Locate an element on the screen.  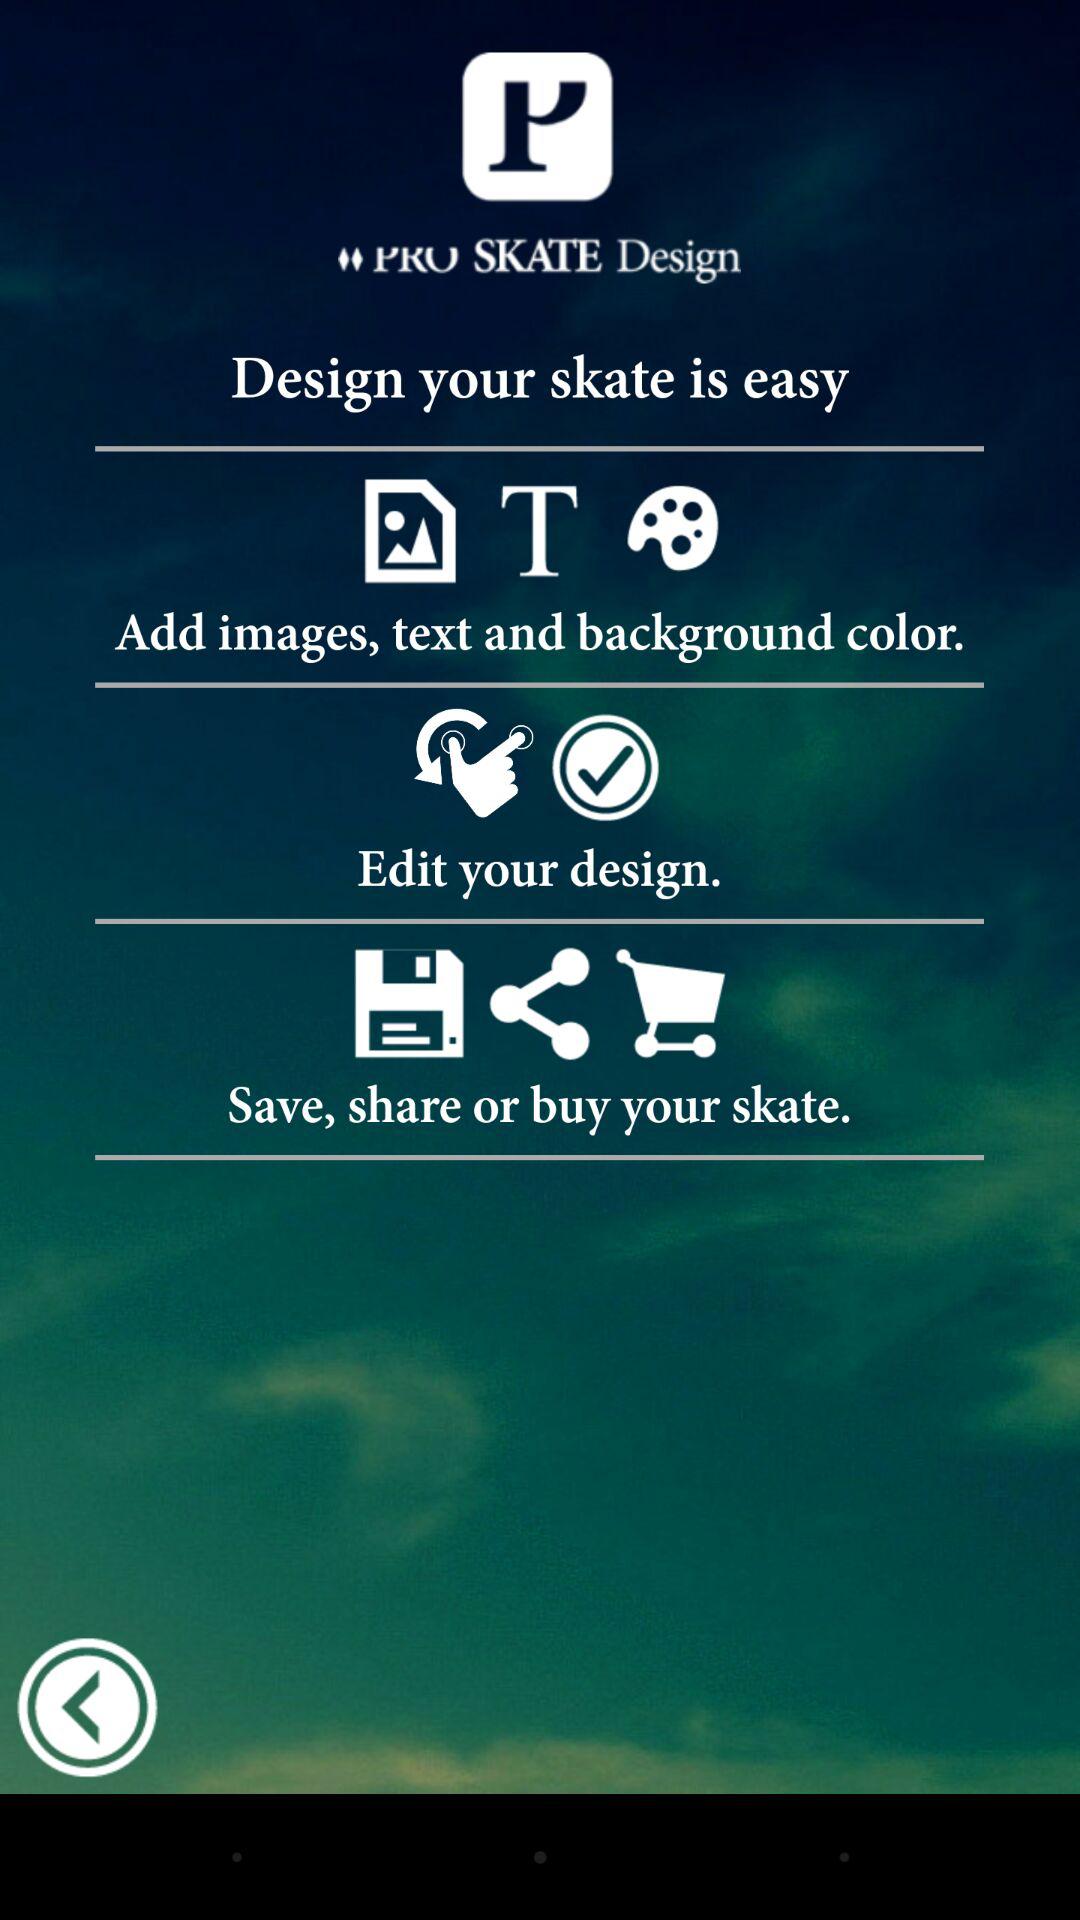
select icon at the bottom left corner is located at coordinates (87, 1706).